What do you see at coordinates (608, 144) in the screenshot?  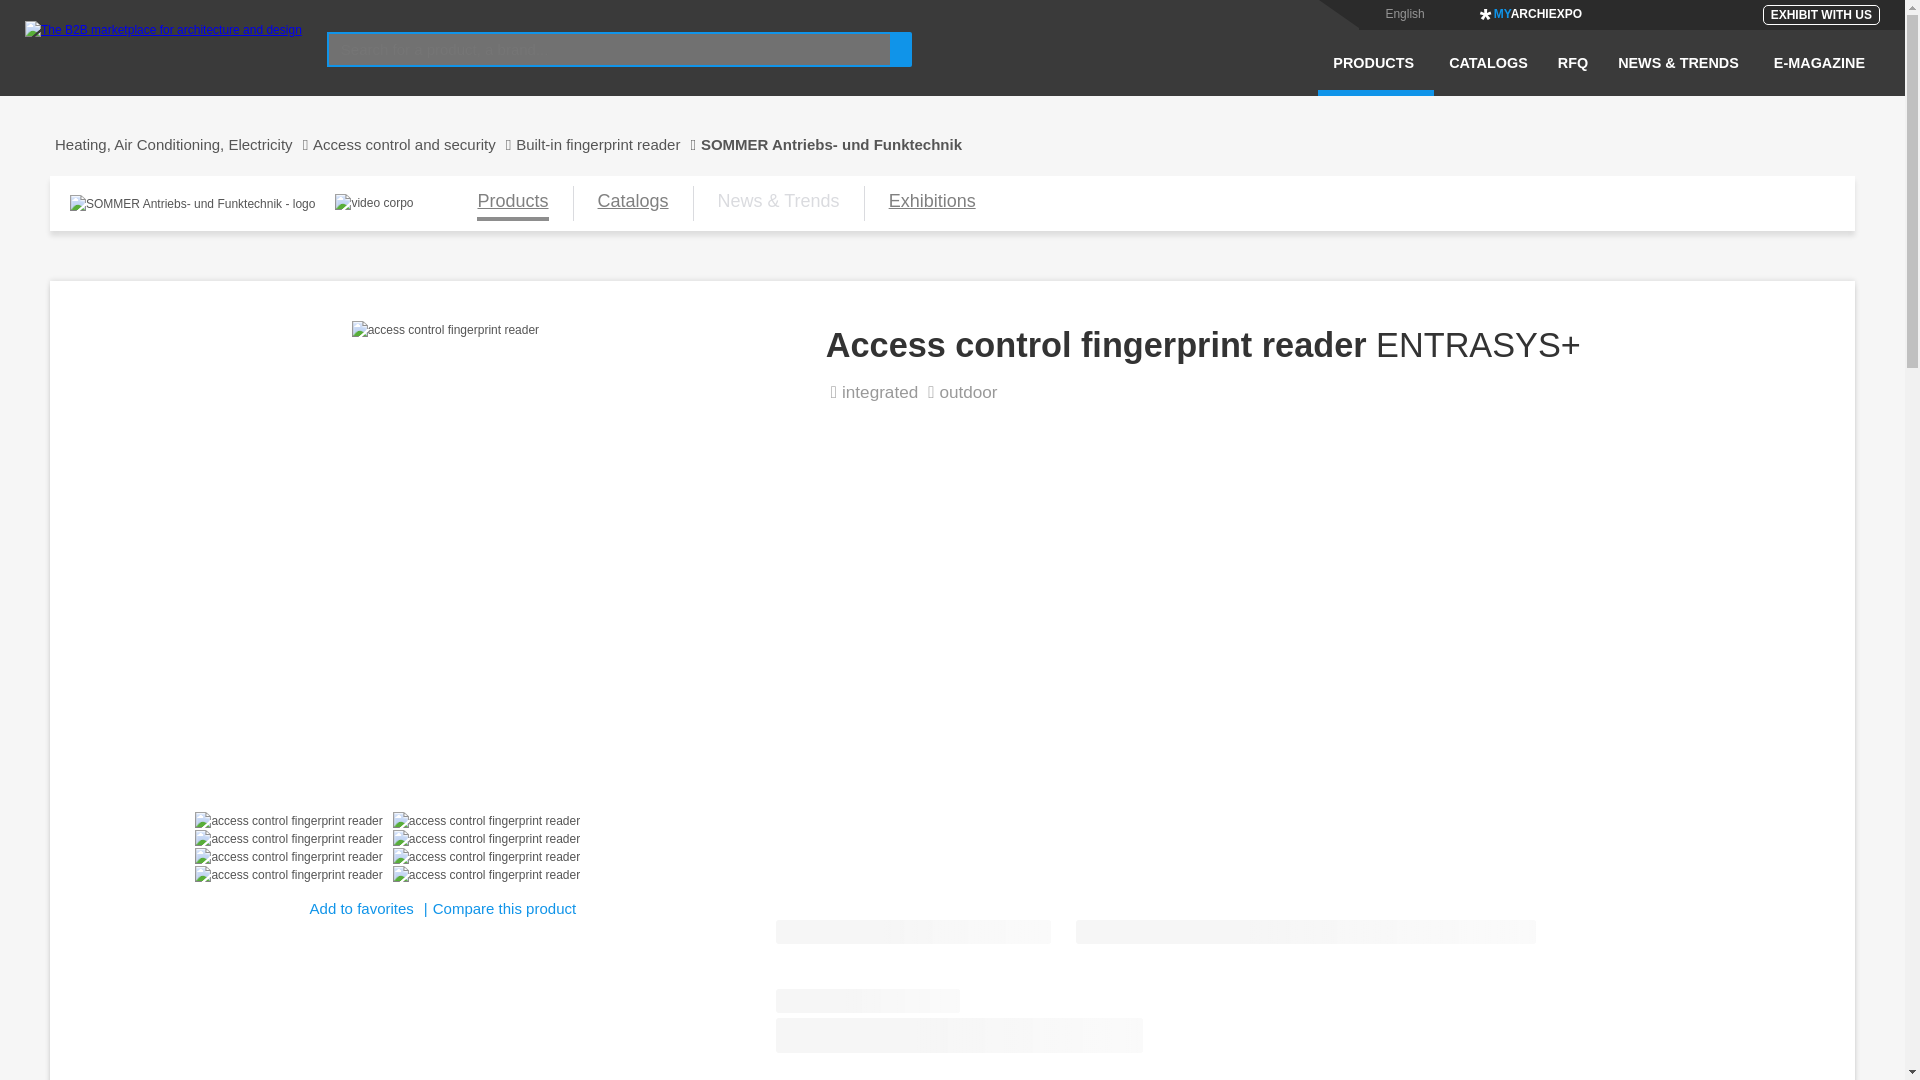 I see `Built-in fingerprint reader` at bounding box center [608, 144].